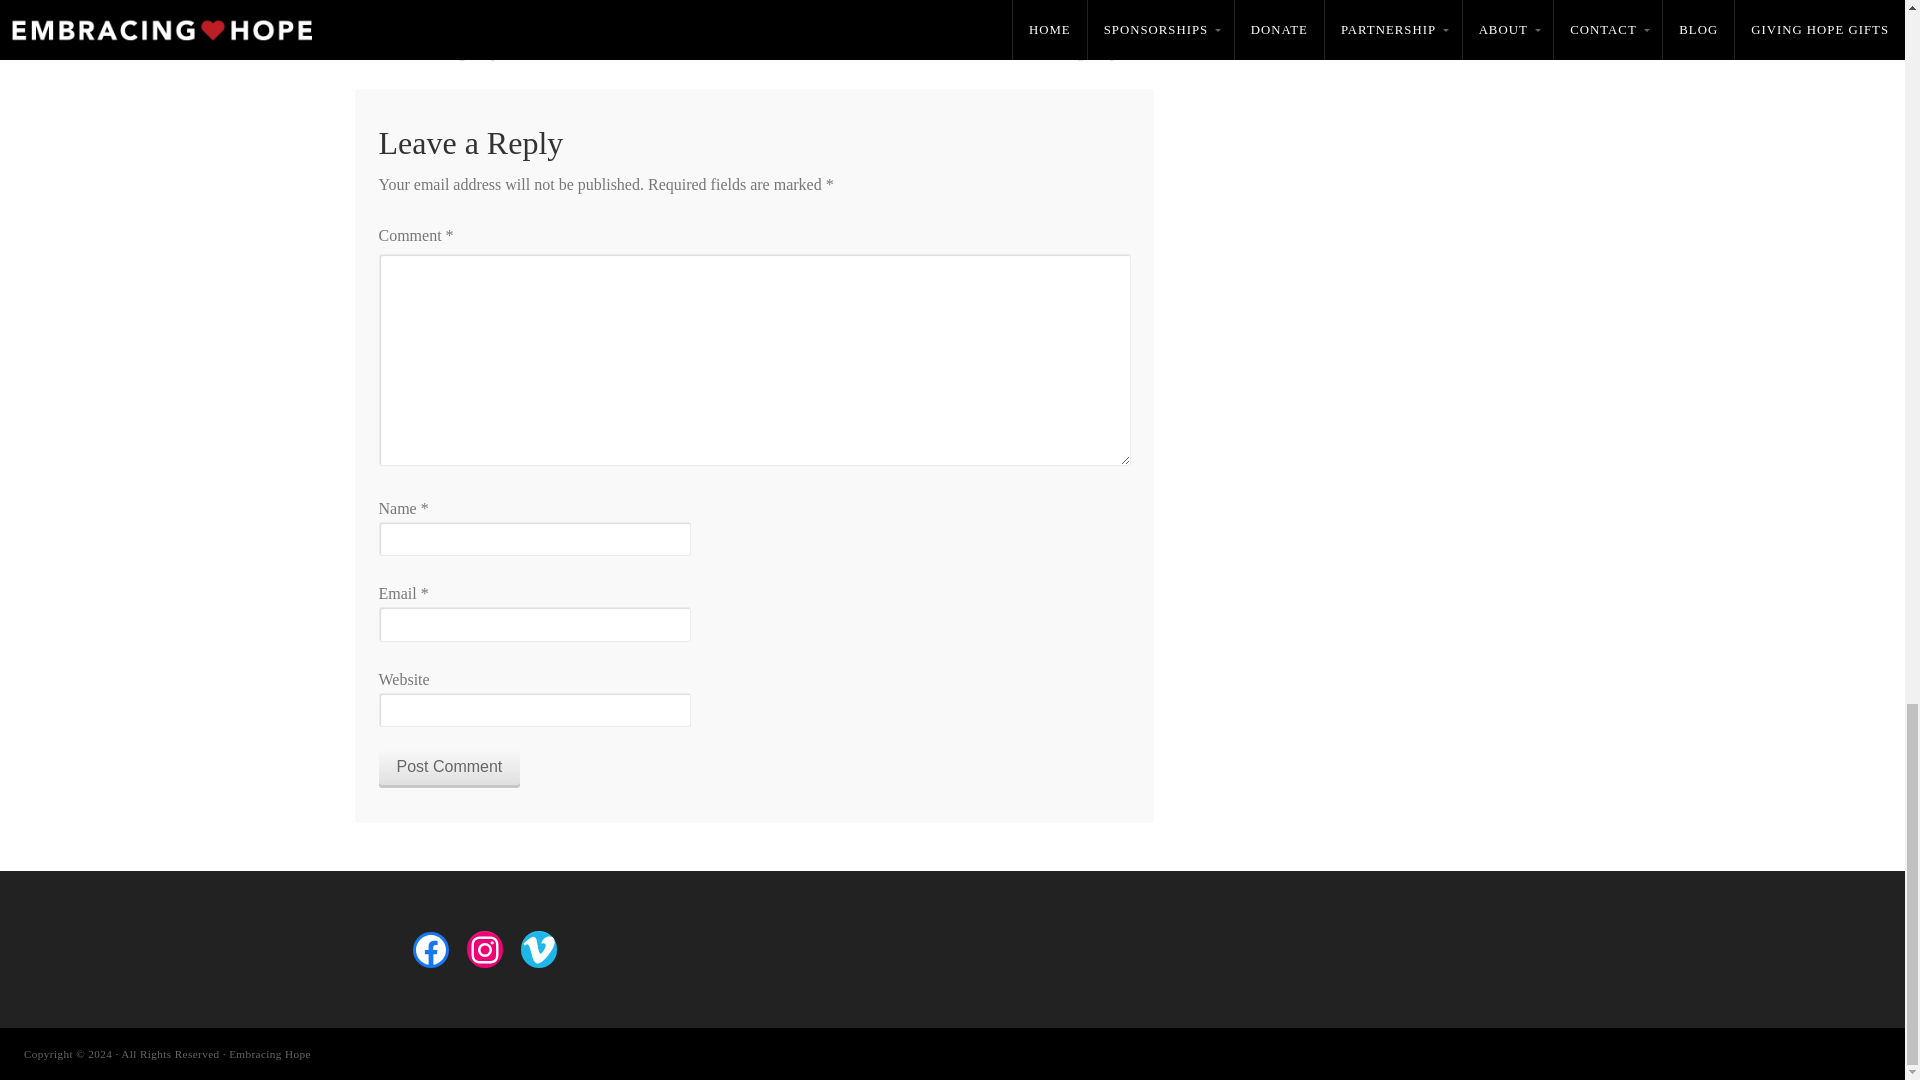 This screenshot has width=1920, height=1080. What do you see at coordinates (538, 950) in the screenshot?
I see `Vimeo` at bounding box center [538, 950].